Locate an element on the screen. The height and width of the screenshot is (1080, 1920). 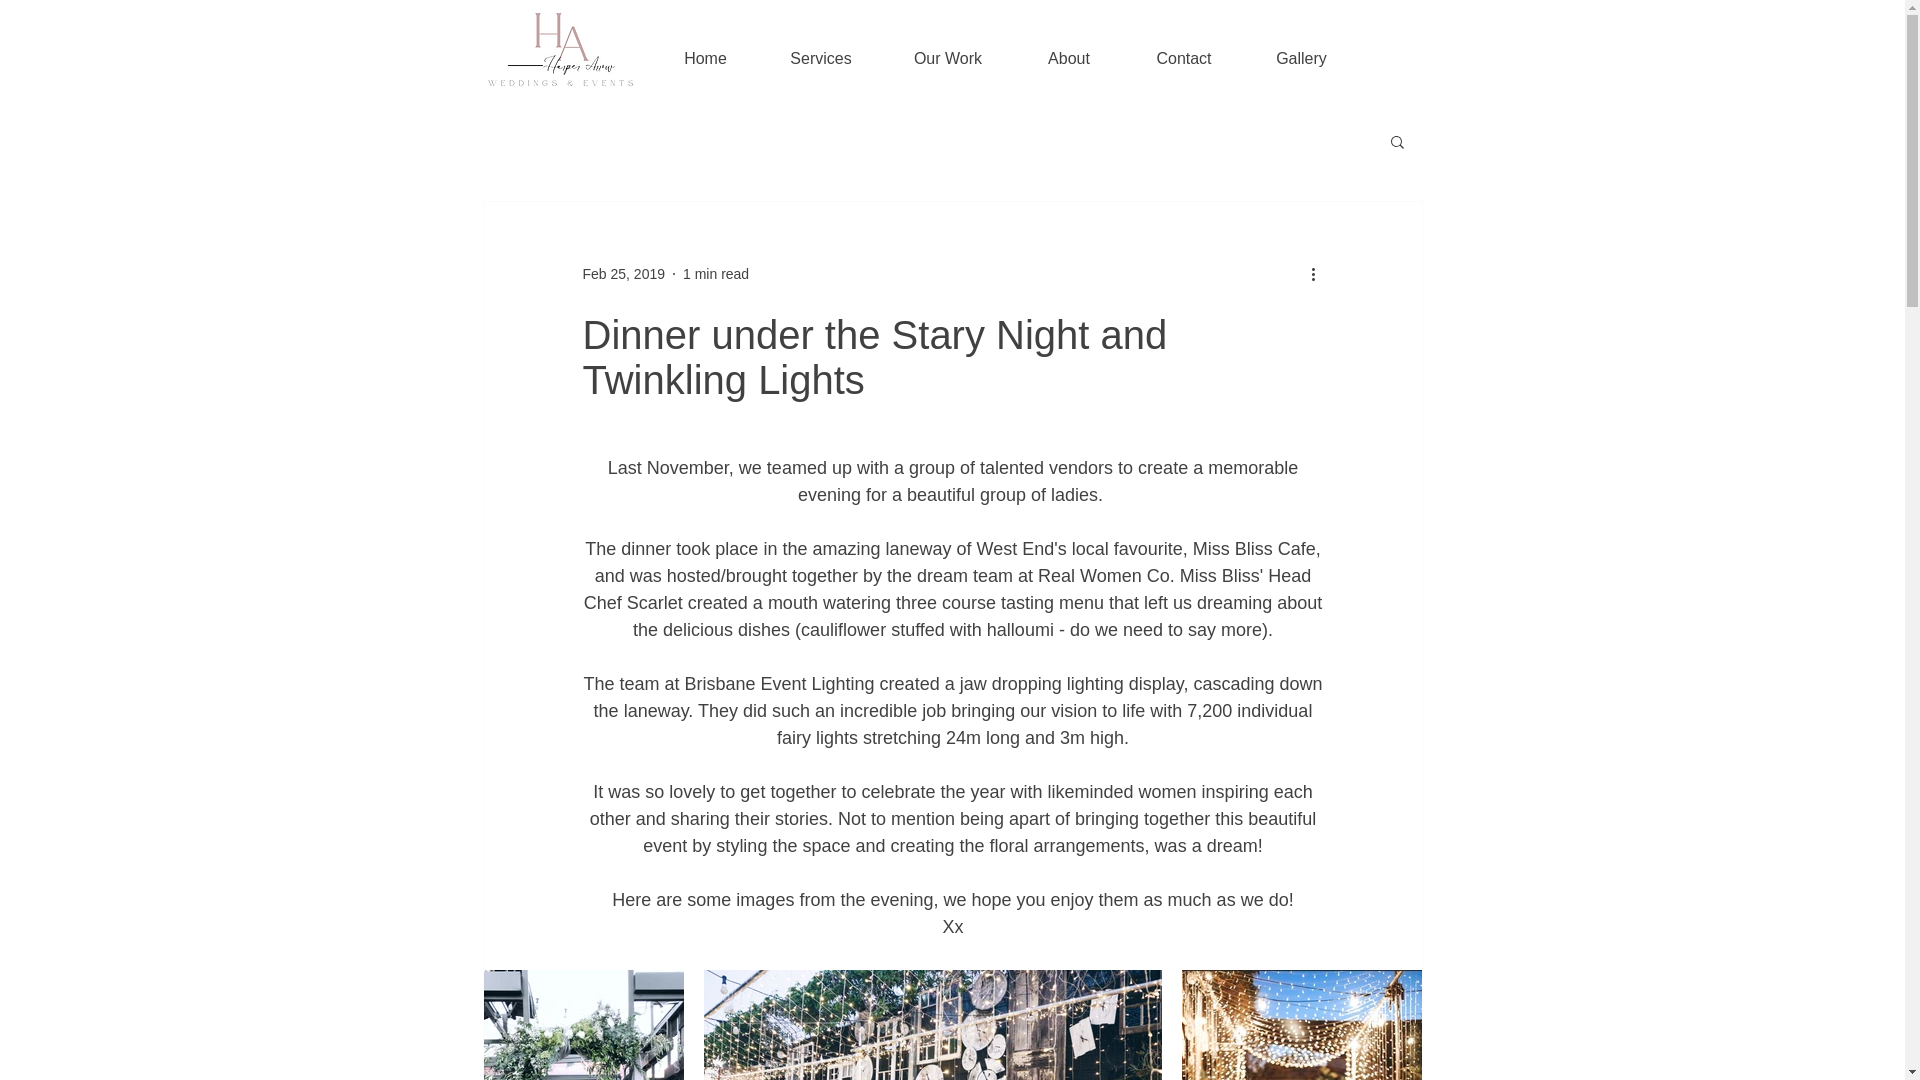
Home is located at coordinates (705, 49).